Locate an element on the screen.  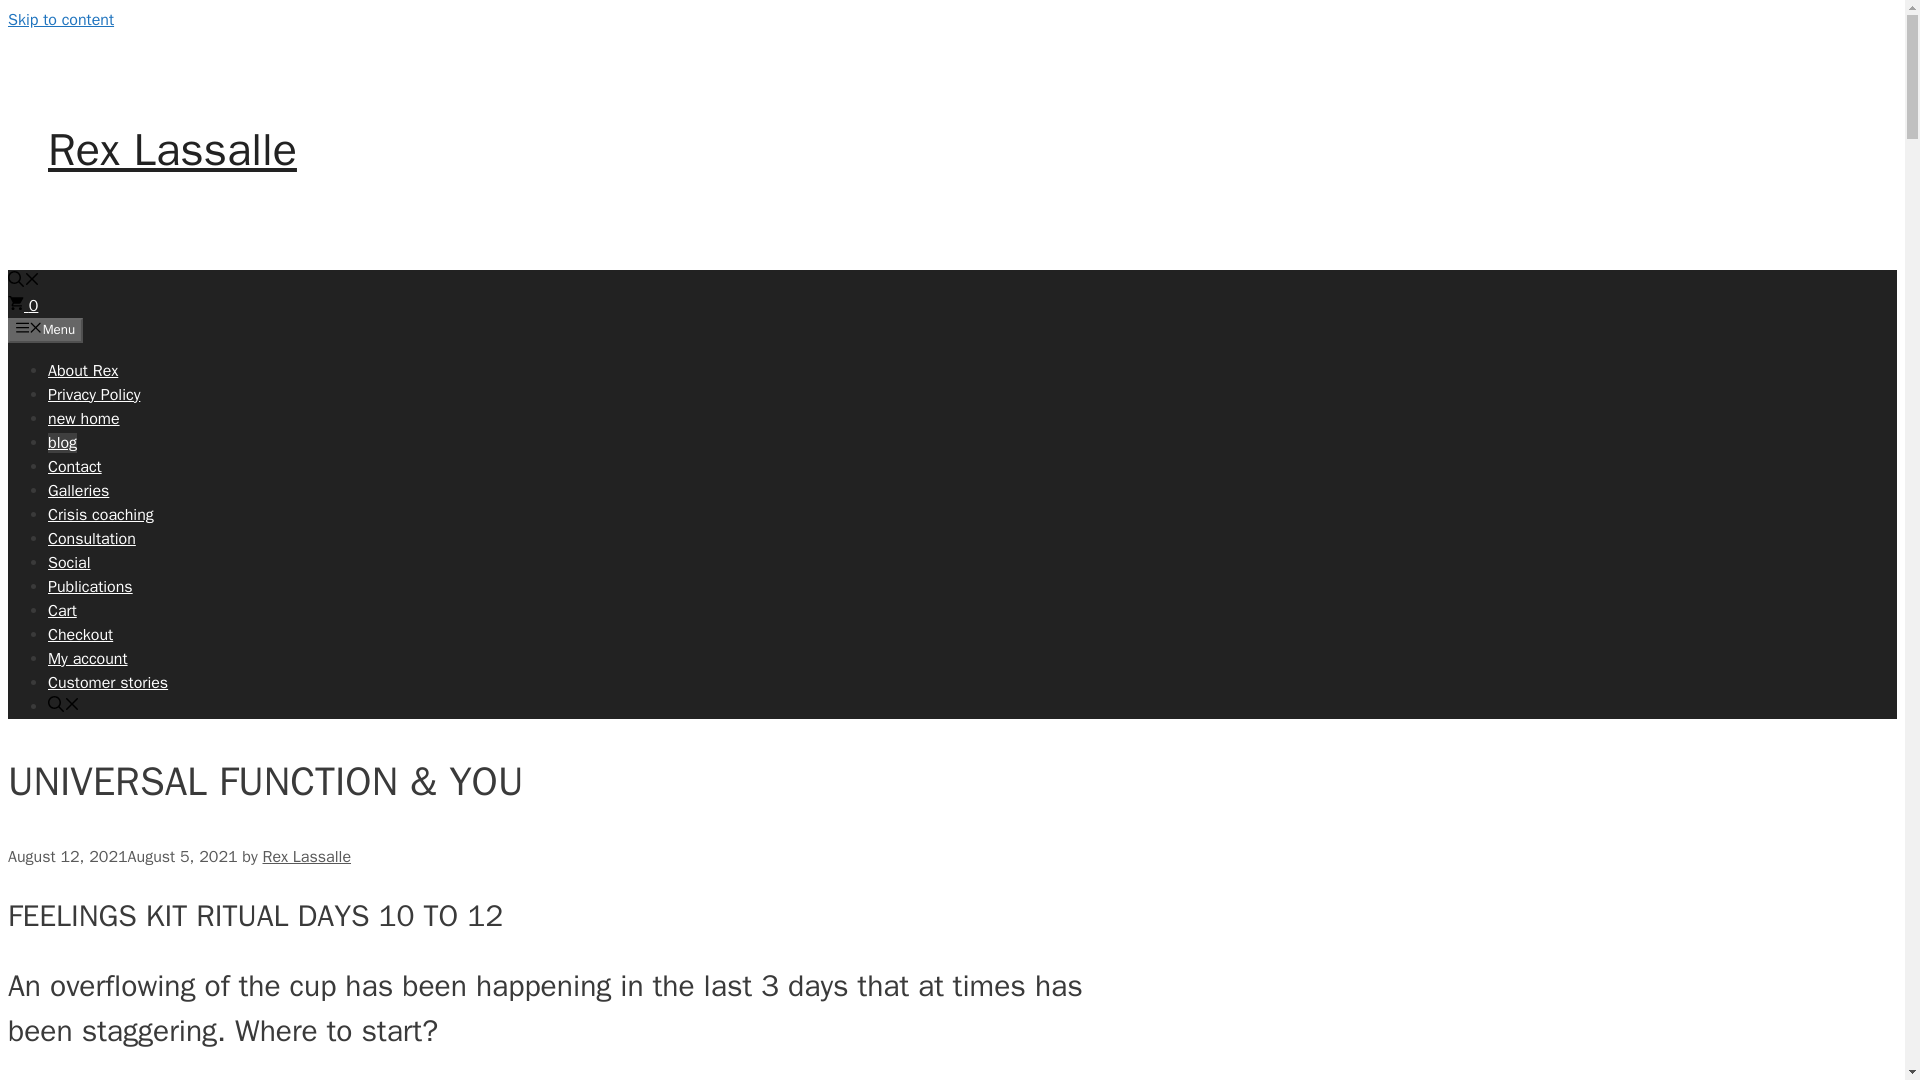
Consultation is located at coordinates (92, 538).